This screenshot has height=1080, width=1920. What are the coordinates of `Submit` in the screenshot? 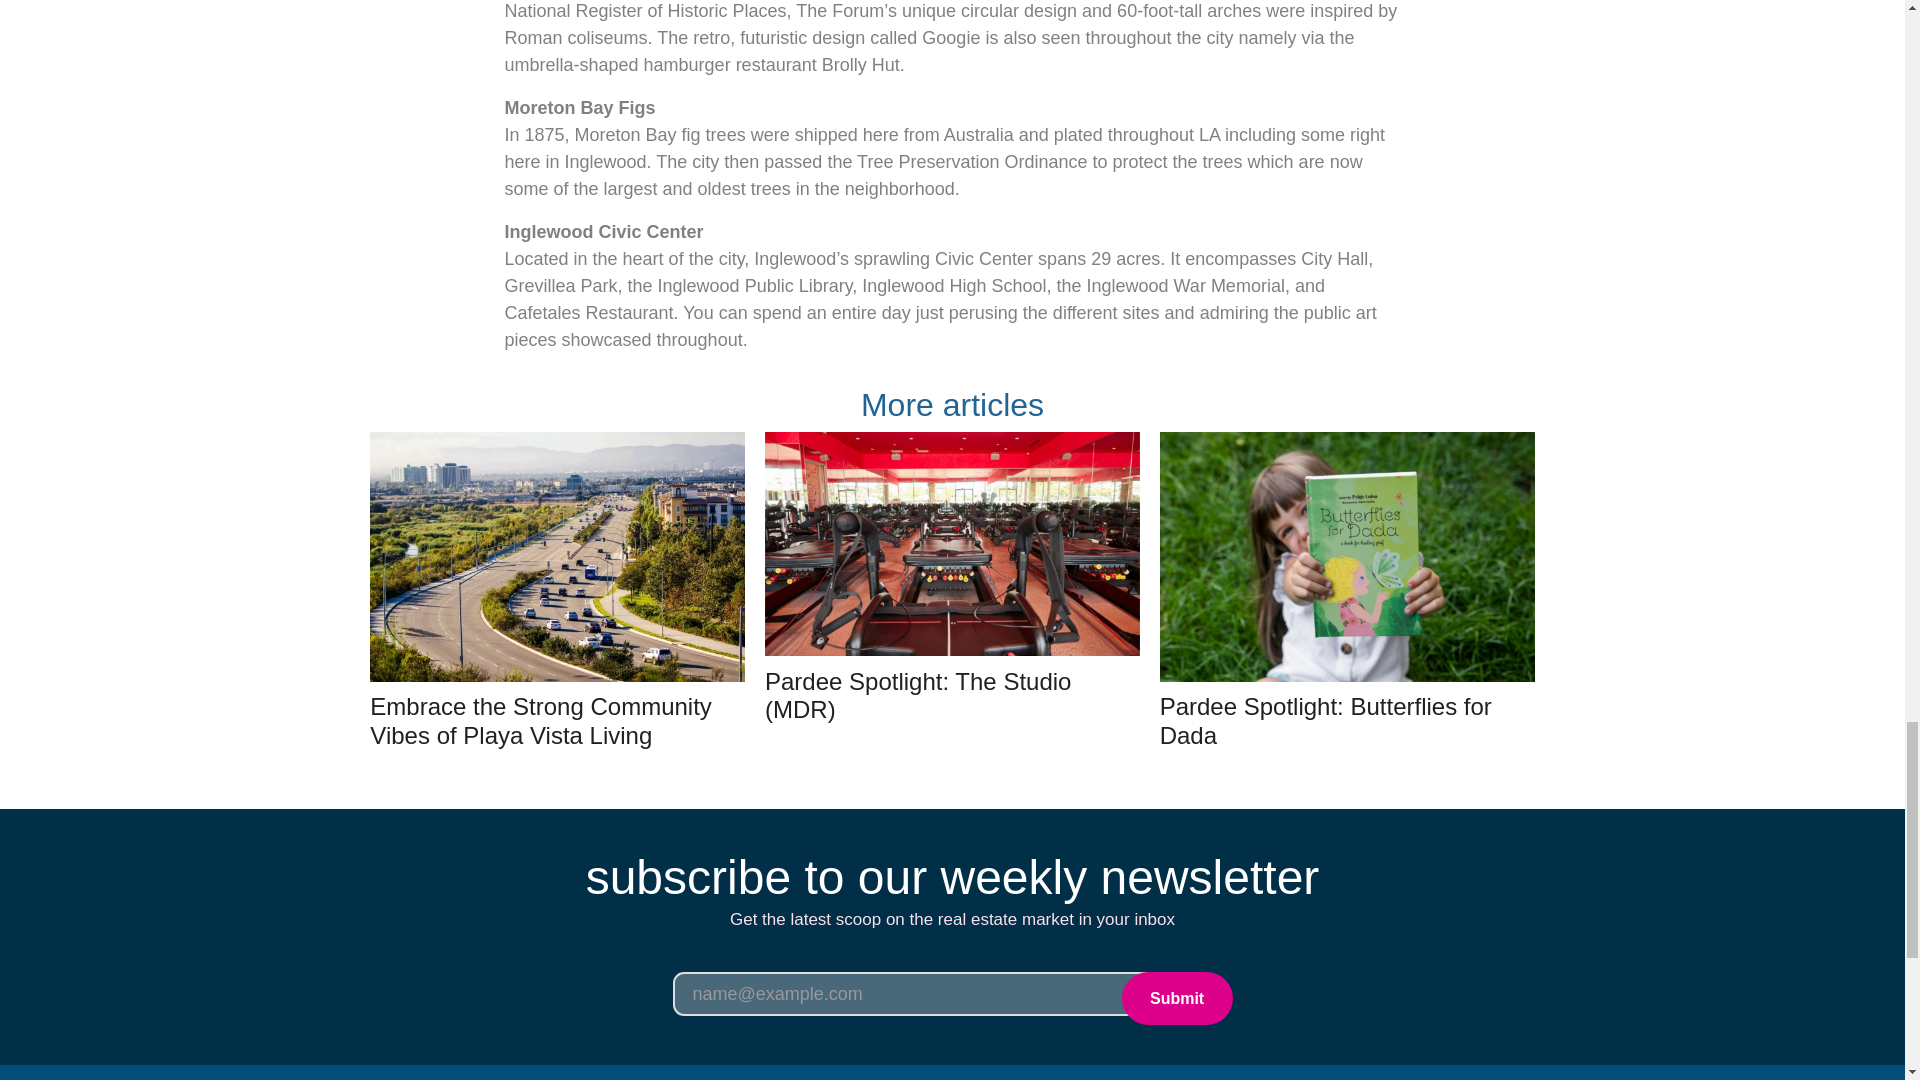 It's located at (1176, 998).